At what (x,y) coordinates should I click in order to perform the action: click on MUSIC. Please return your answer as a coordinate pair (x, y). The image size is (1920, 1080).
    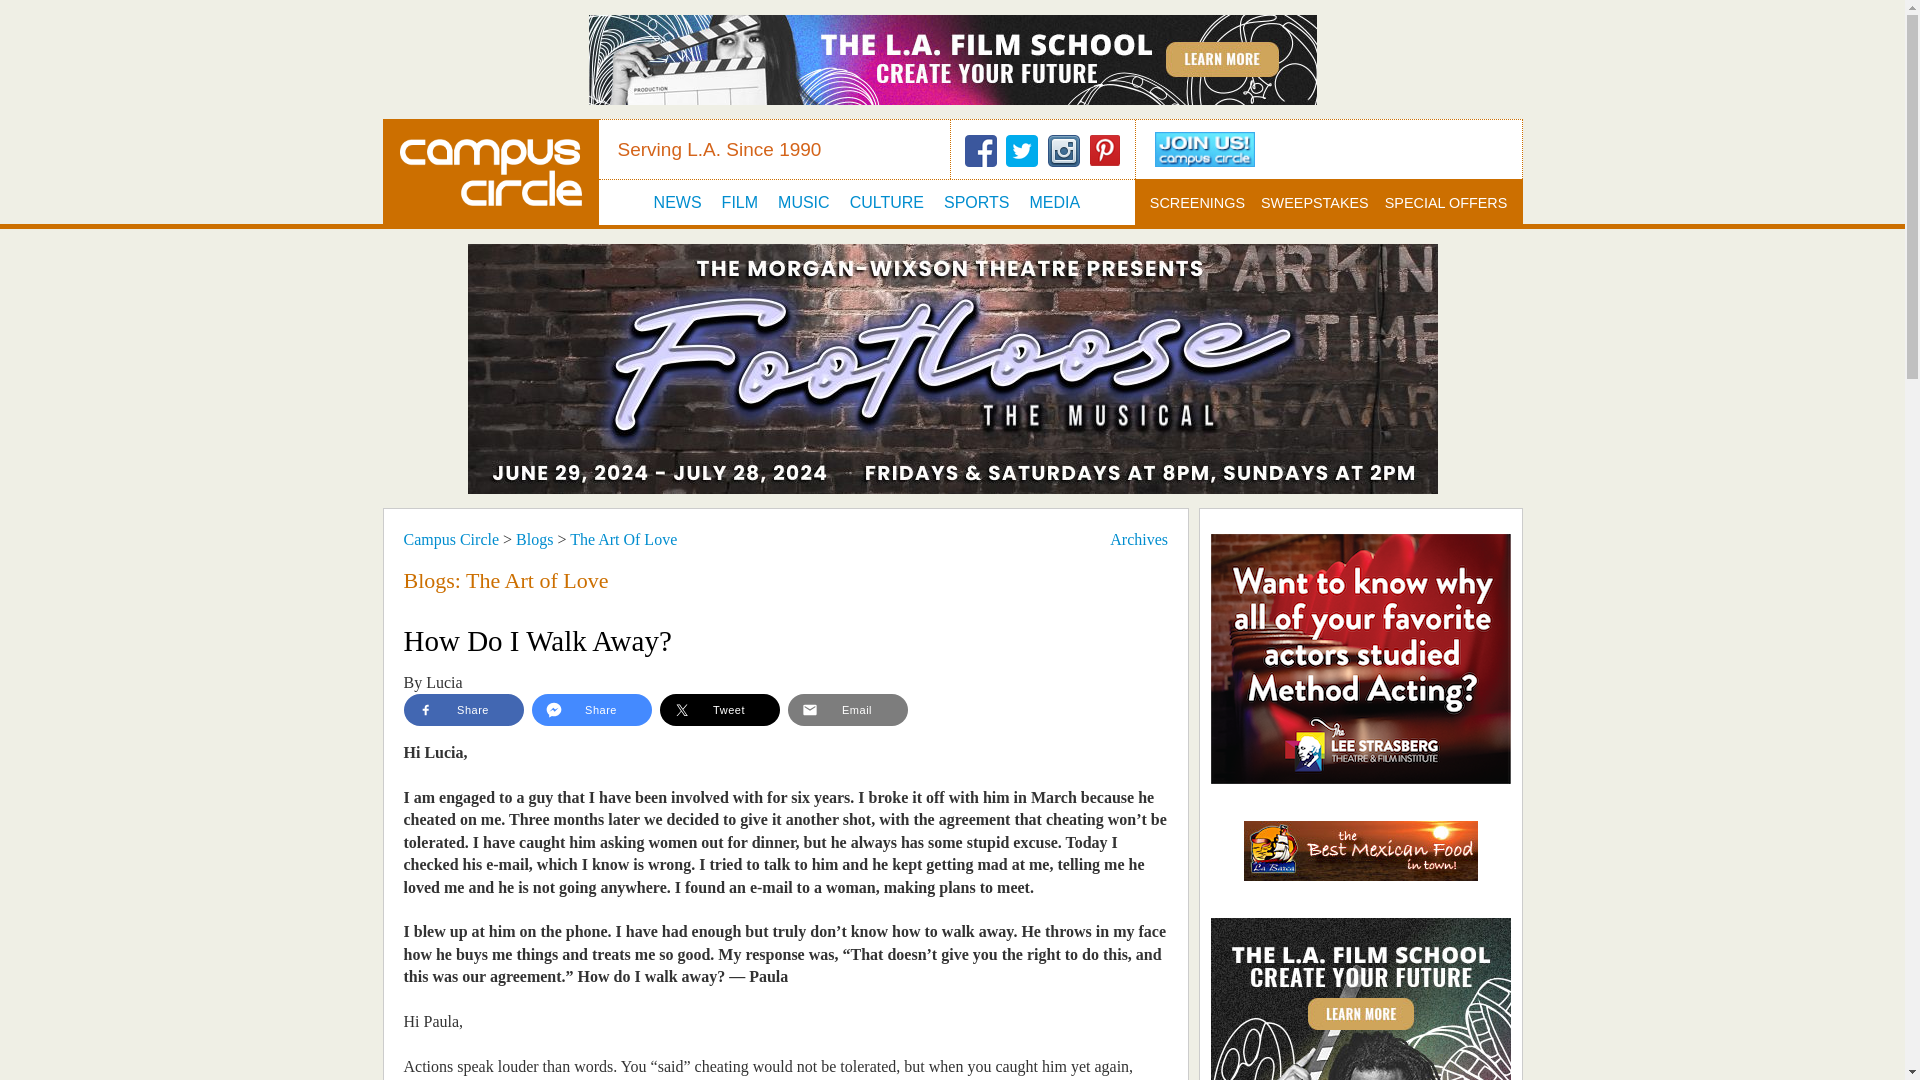
    Looking at the image, I should click on (803, 202).